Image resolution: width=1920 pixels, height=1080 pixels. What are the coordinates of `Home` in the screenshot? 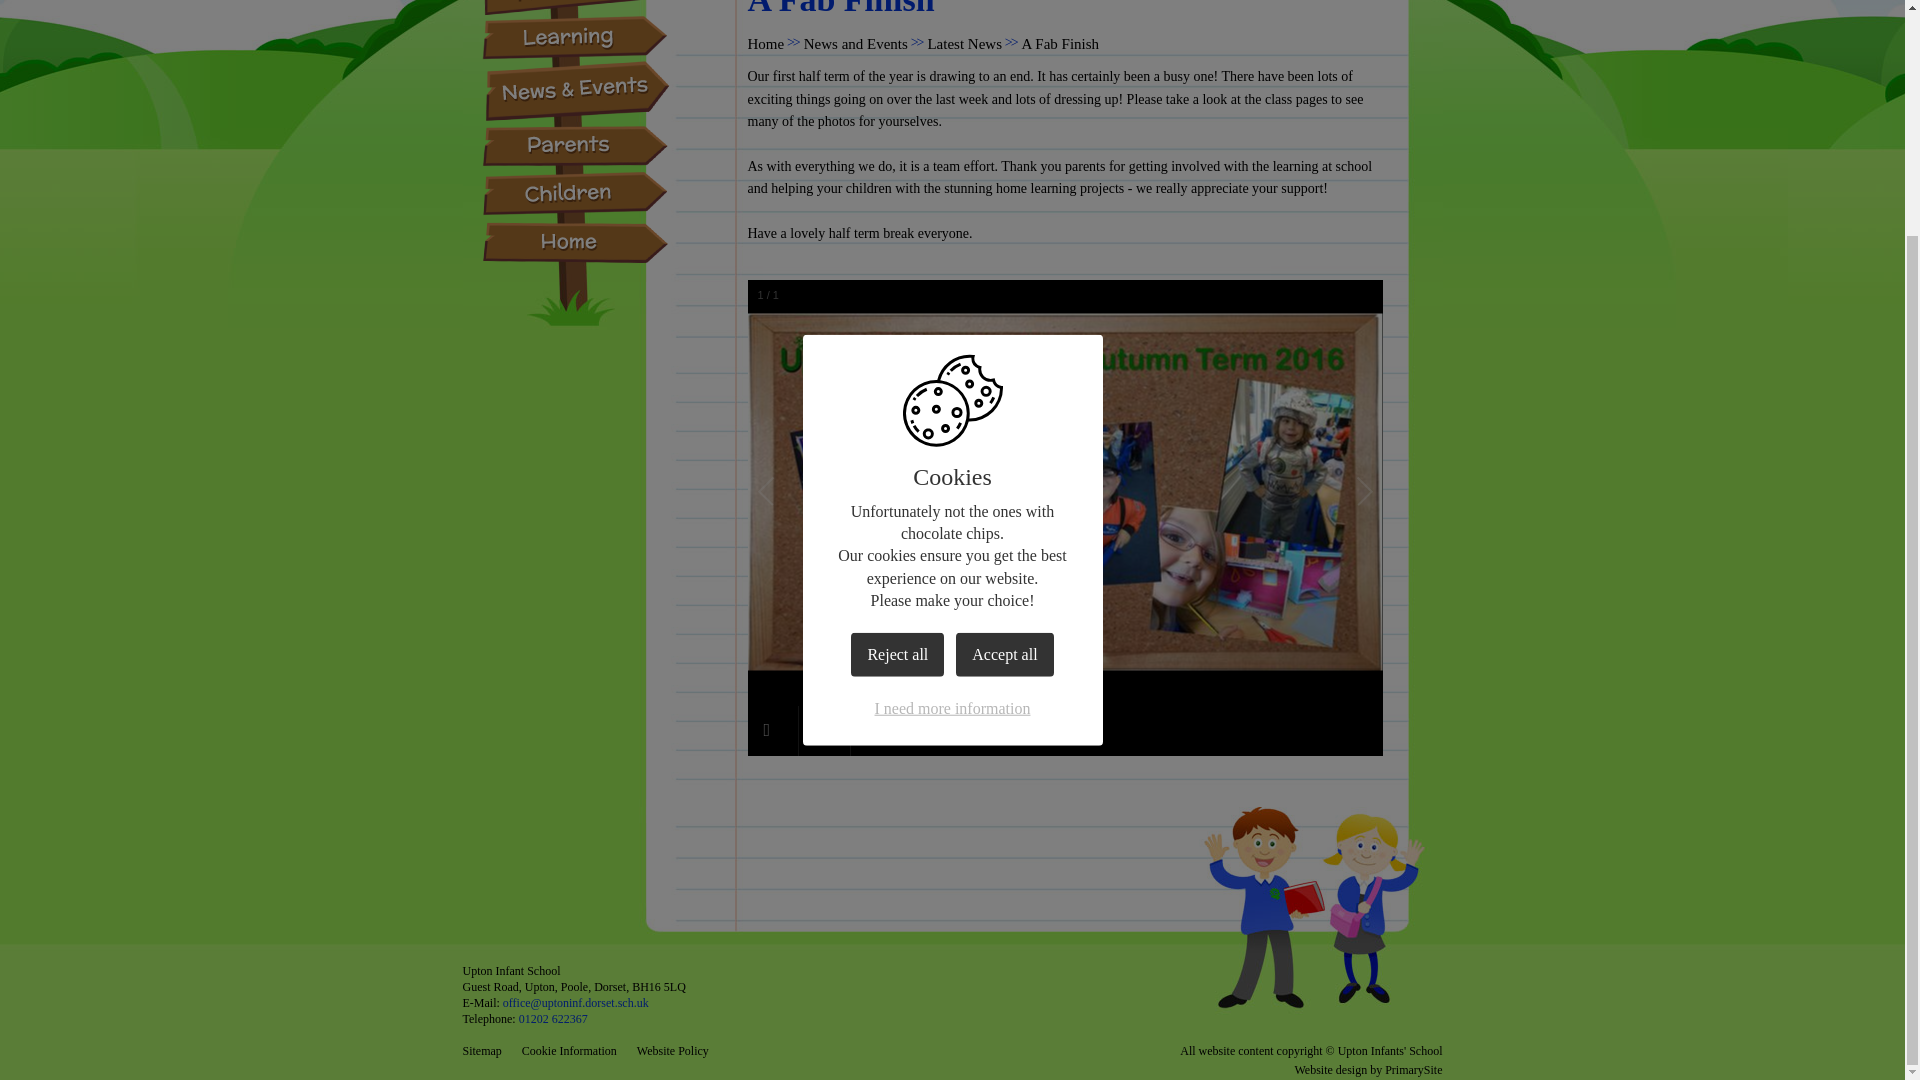 It's located at (766, 43).